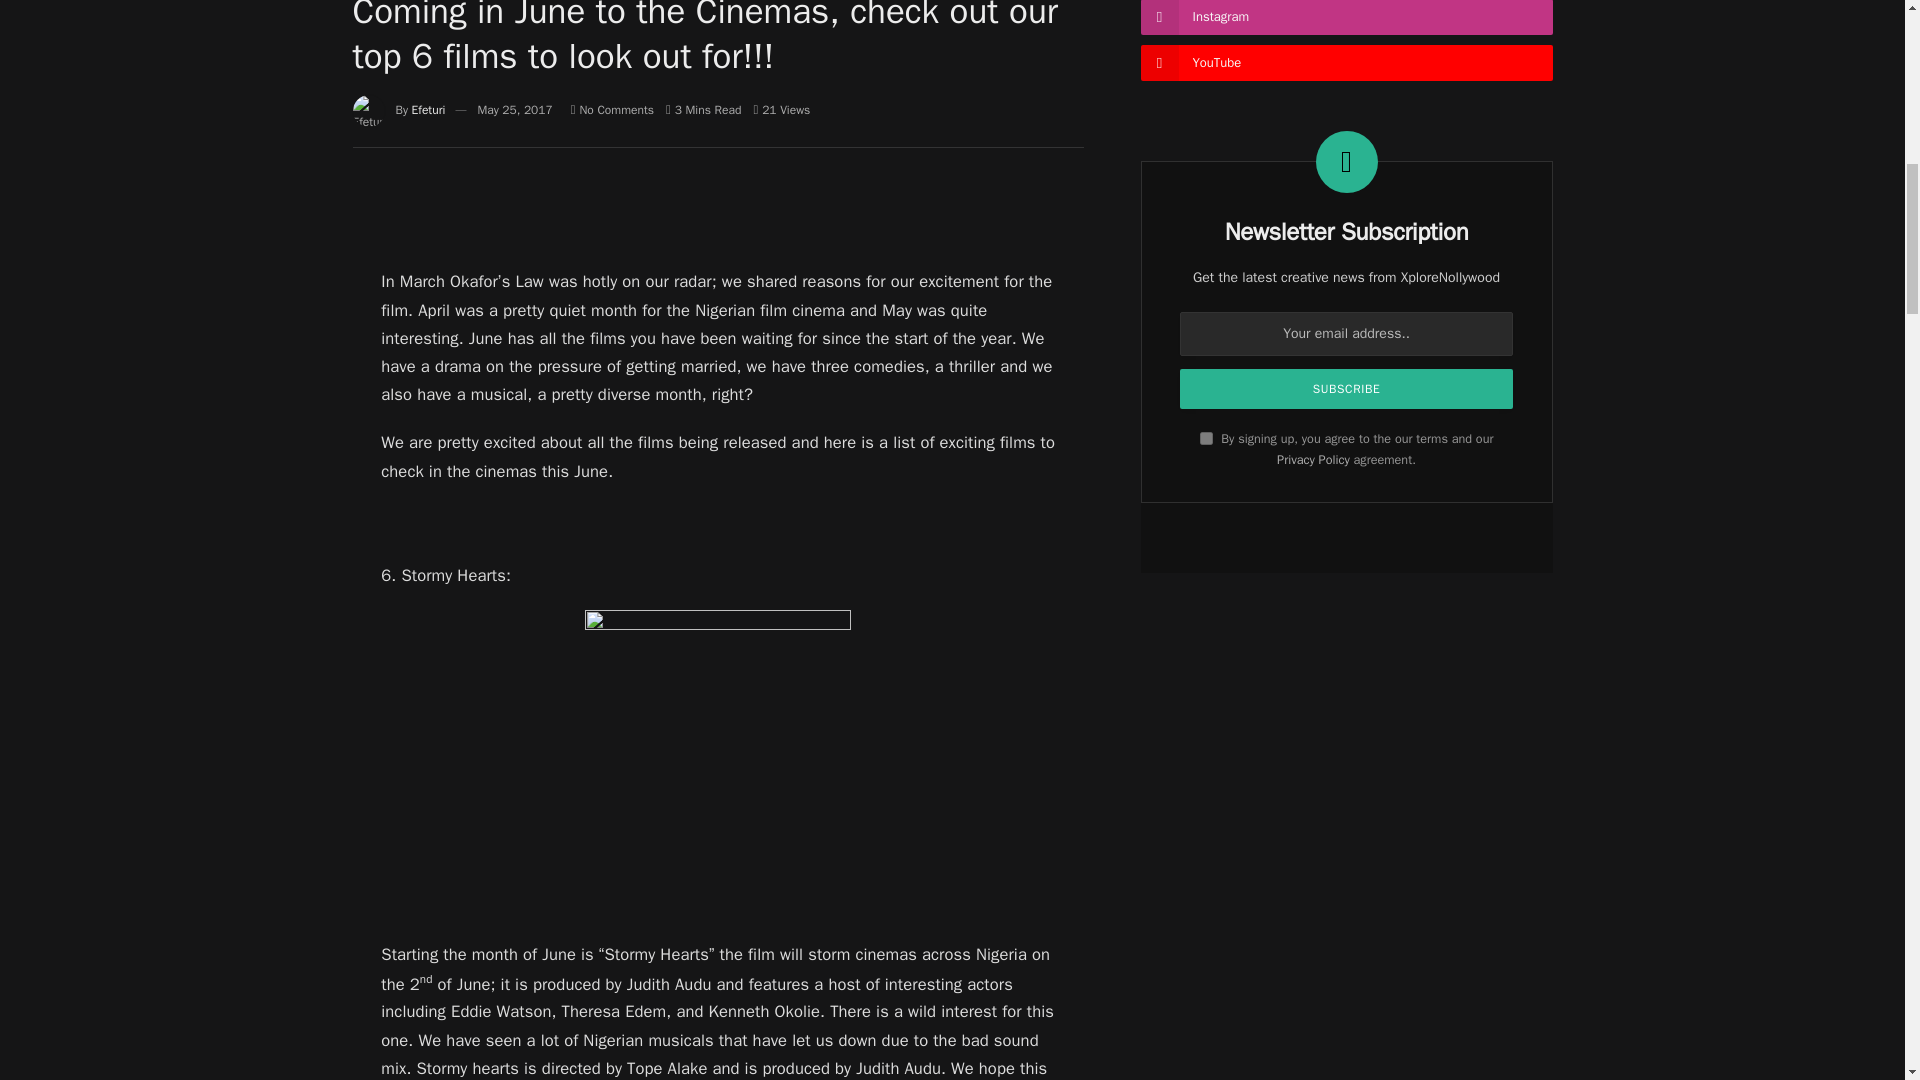 The width and height of the screenshot is (1920, 1080). What do you see at coordinates (1346, 389) in the screenshot?
I see `Subscribe` at bounding box center [1346, 389].